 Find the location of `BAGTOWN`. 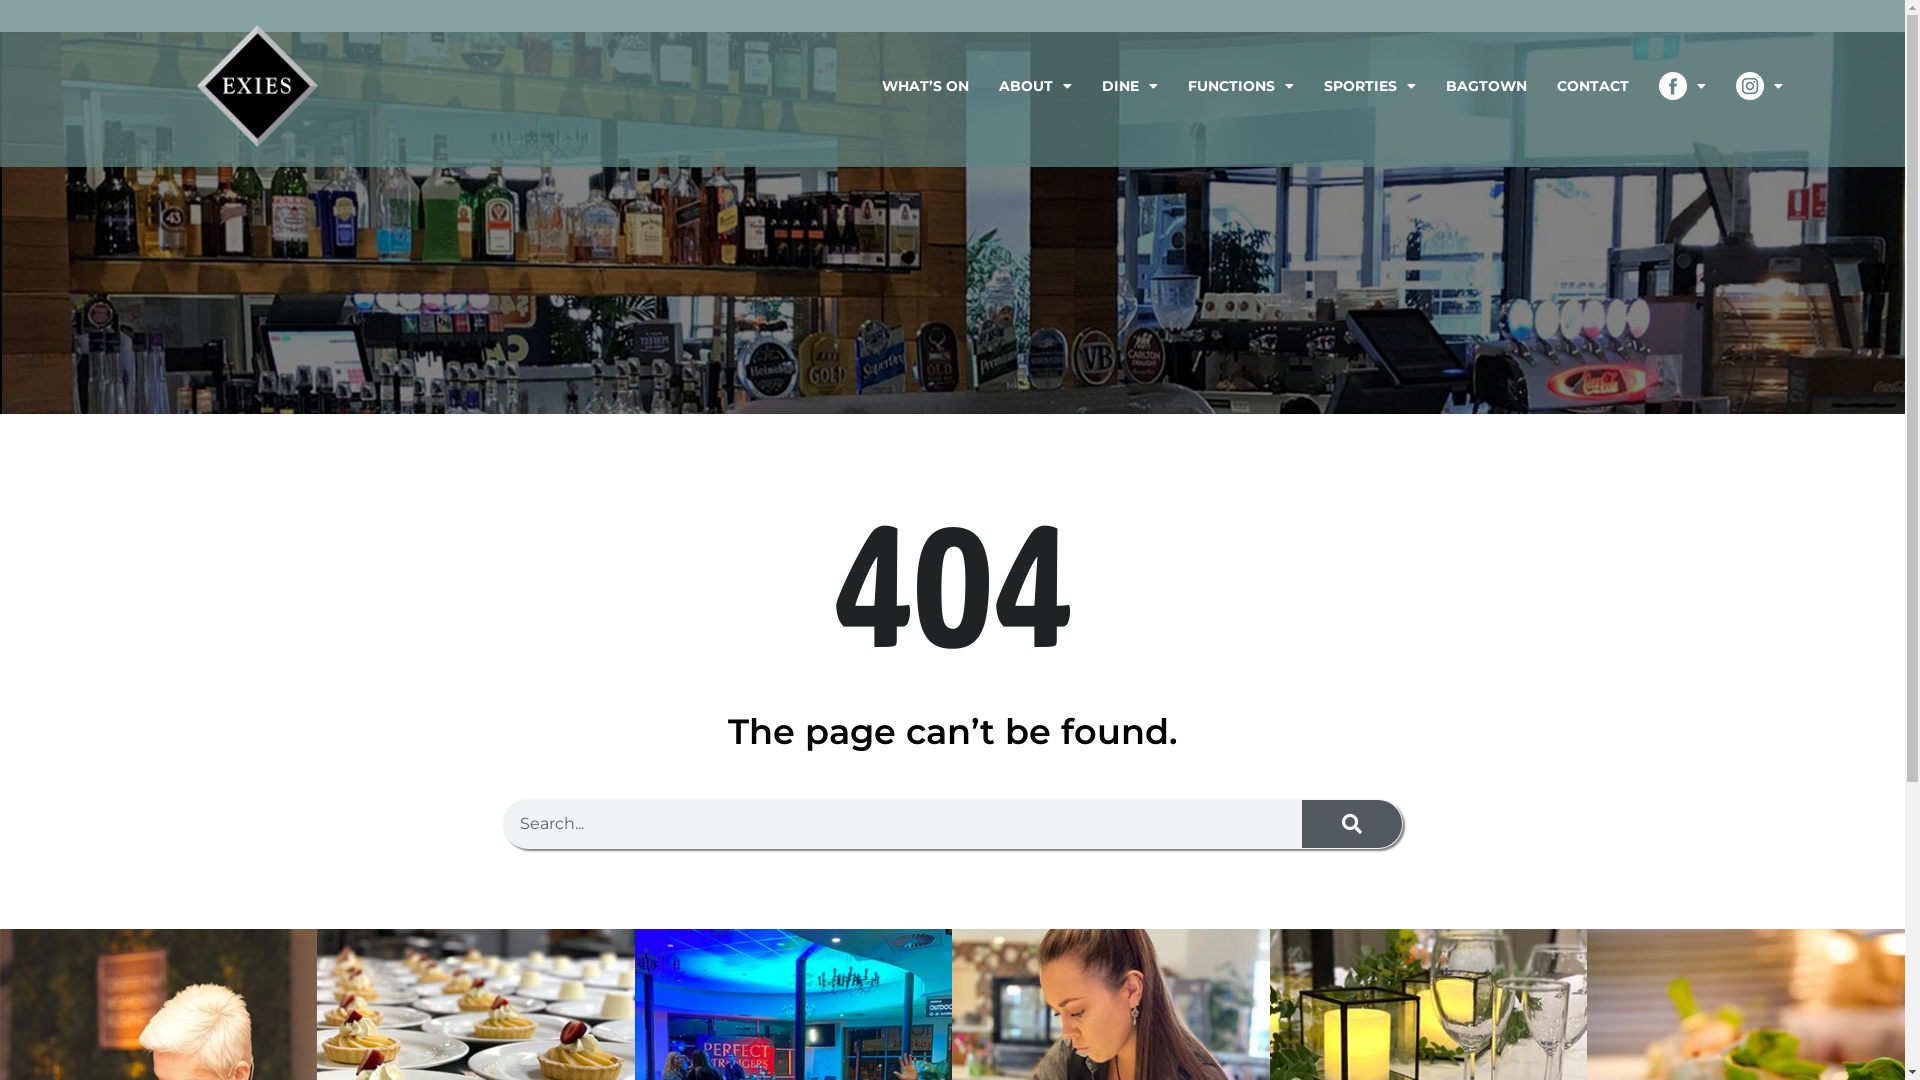

BAGTOWN is located at coordinates (1486, 86).